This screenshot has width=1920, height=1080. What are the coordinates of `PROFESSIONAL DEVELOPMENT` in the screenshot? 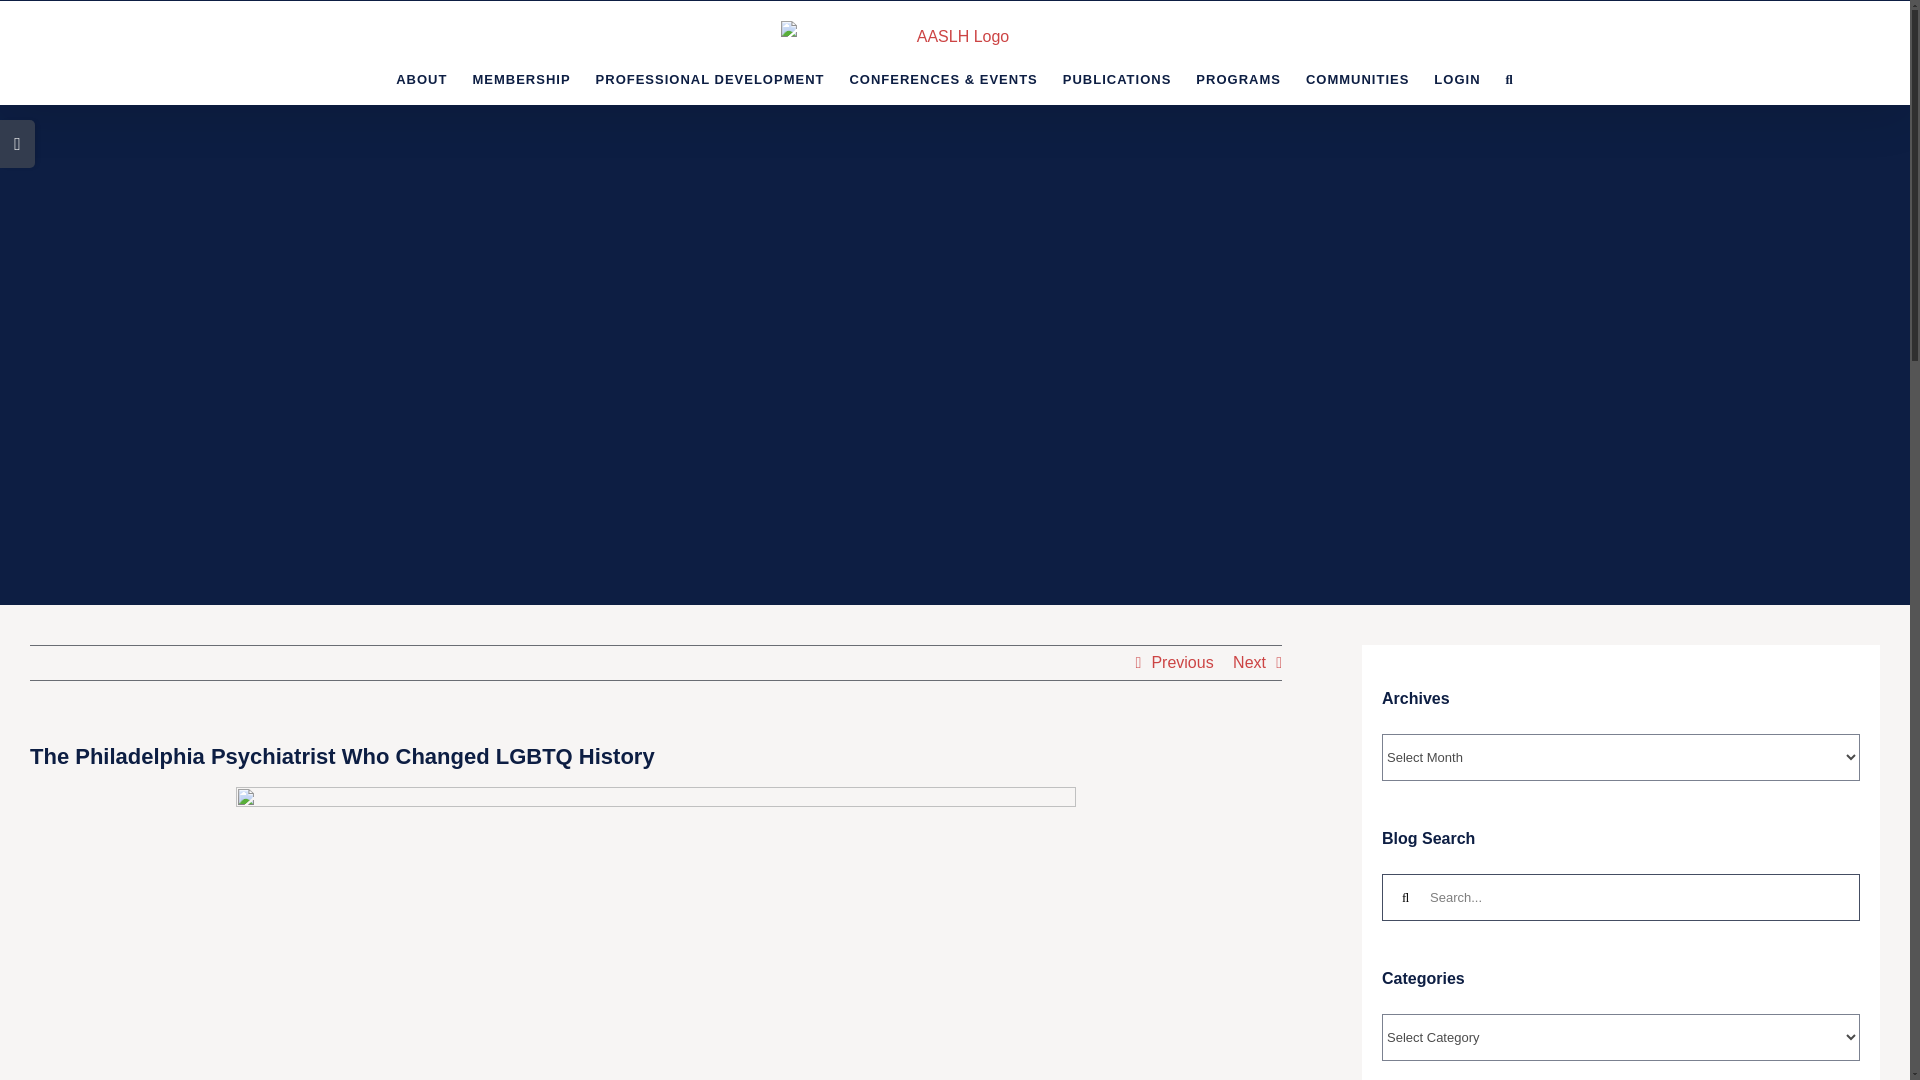 It's located at (710, 78).